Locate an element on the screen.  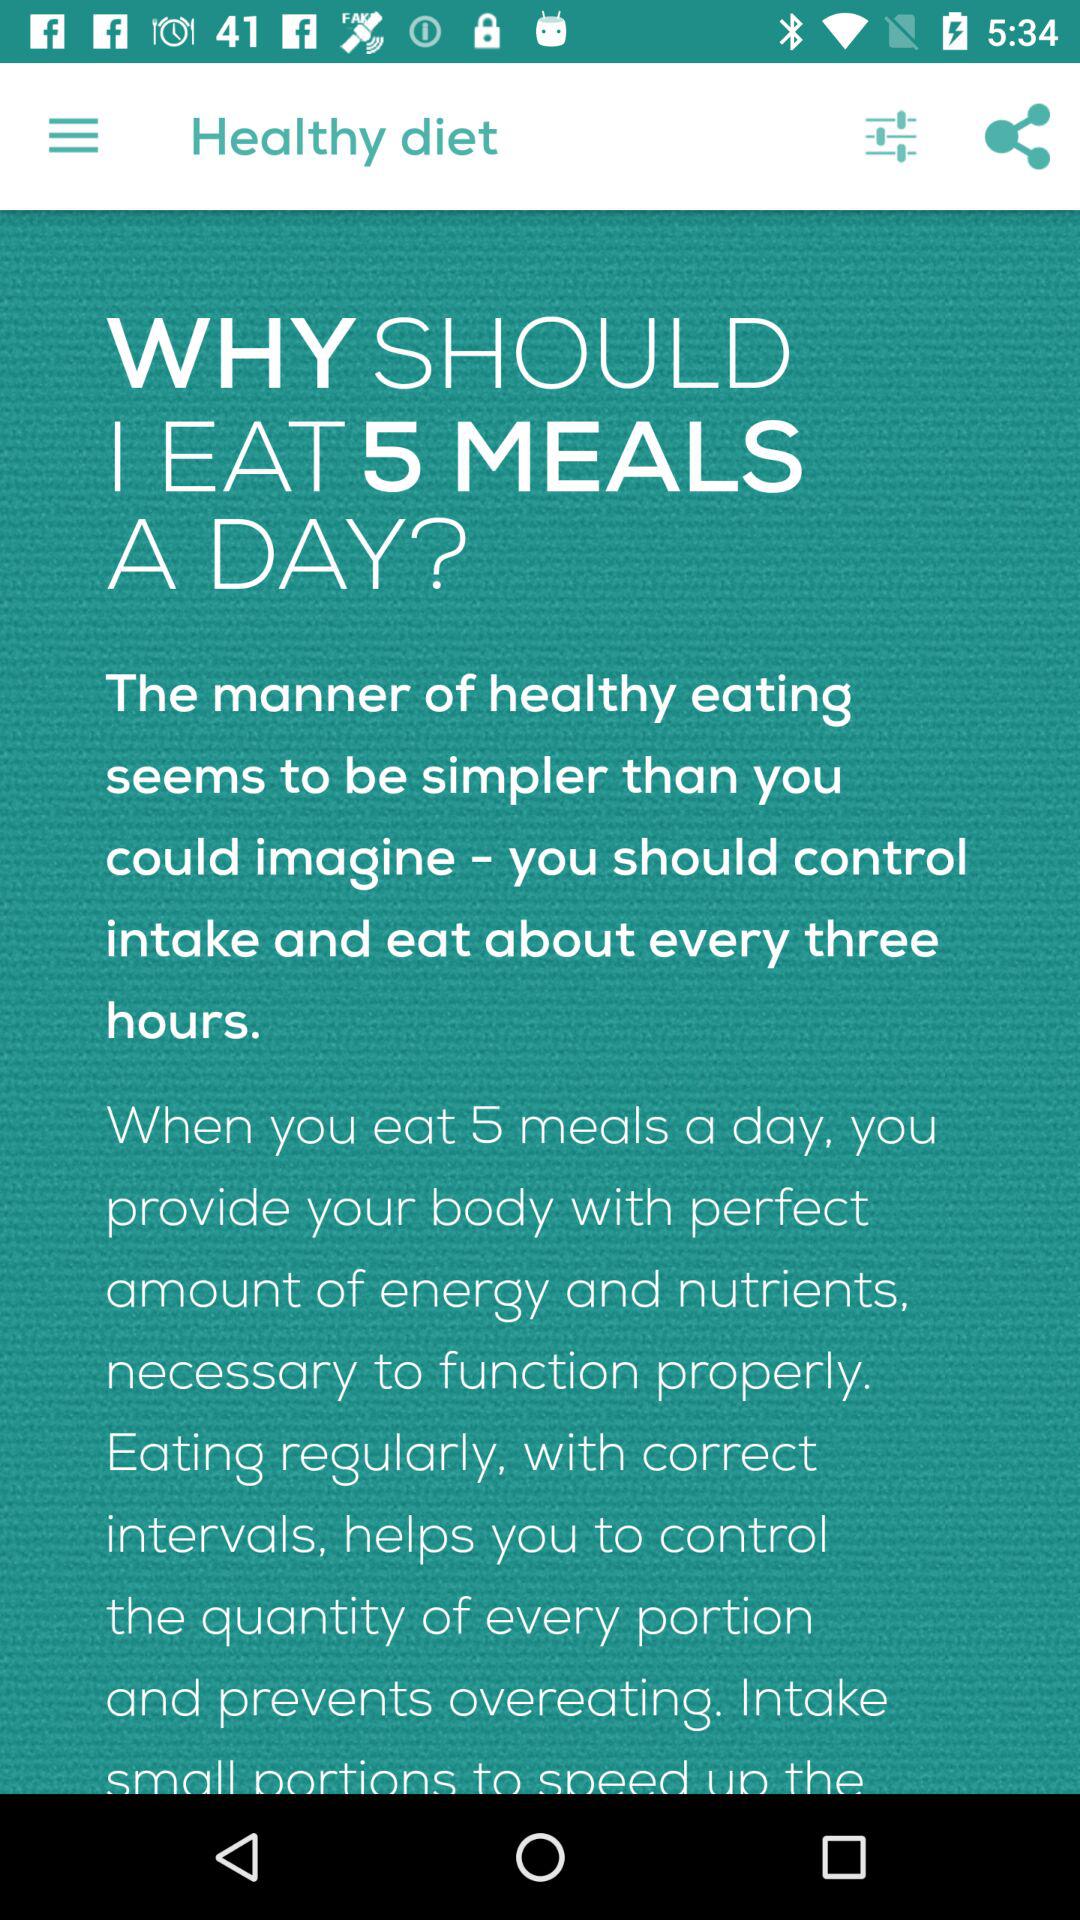
select item next to the healthy diet icon is located at coordinates (890, 136).